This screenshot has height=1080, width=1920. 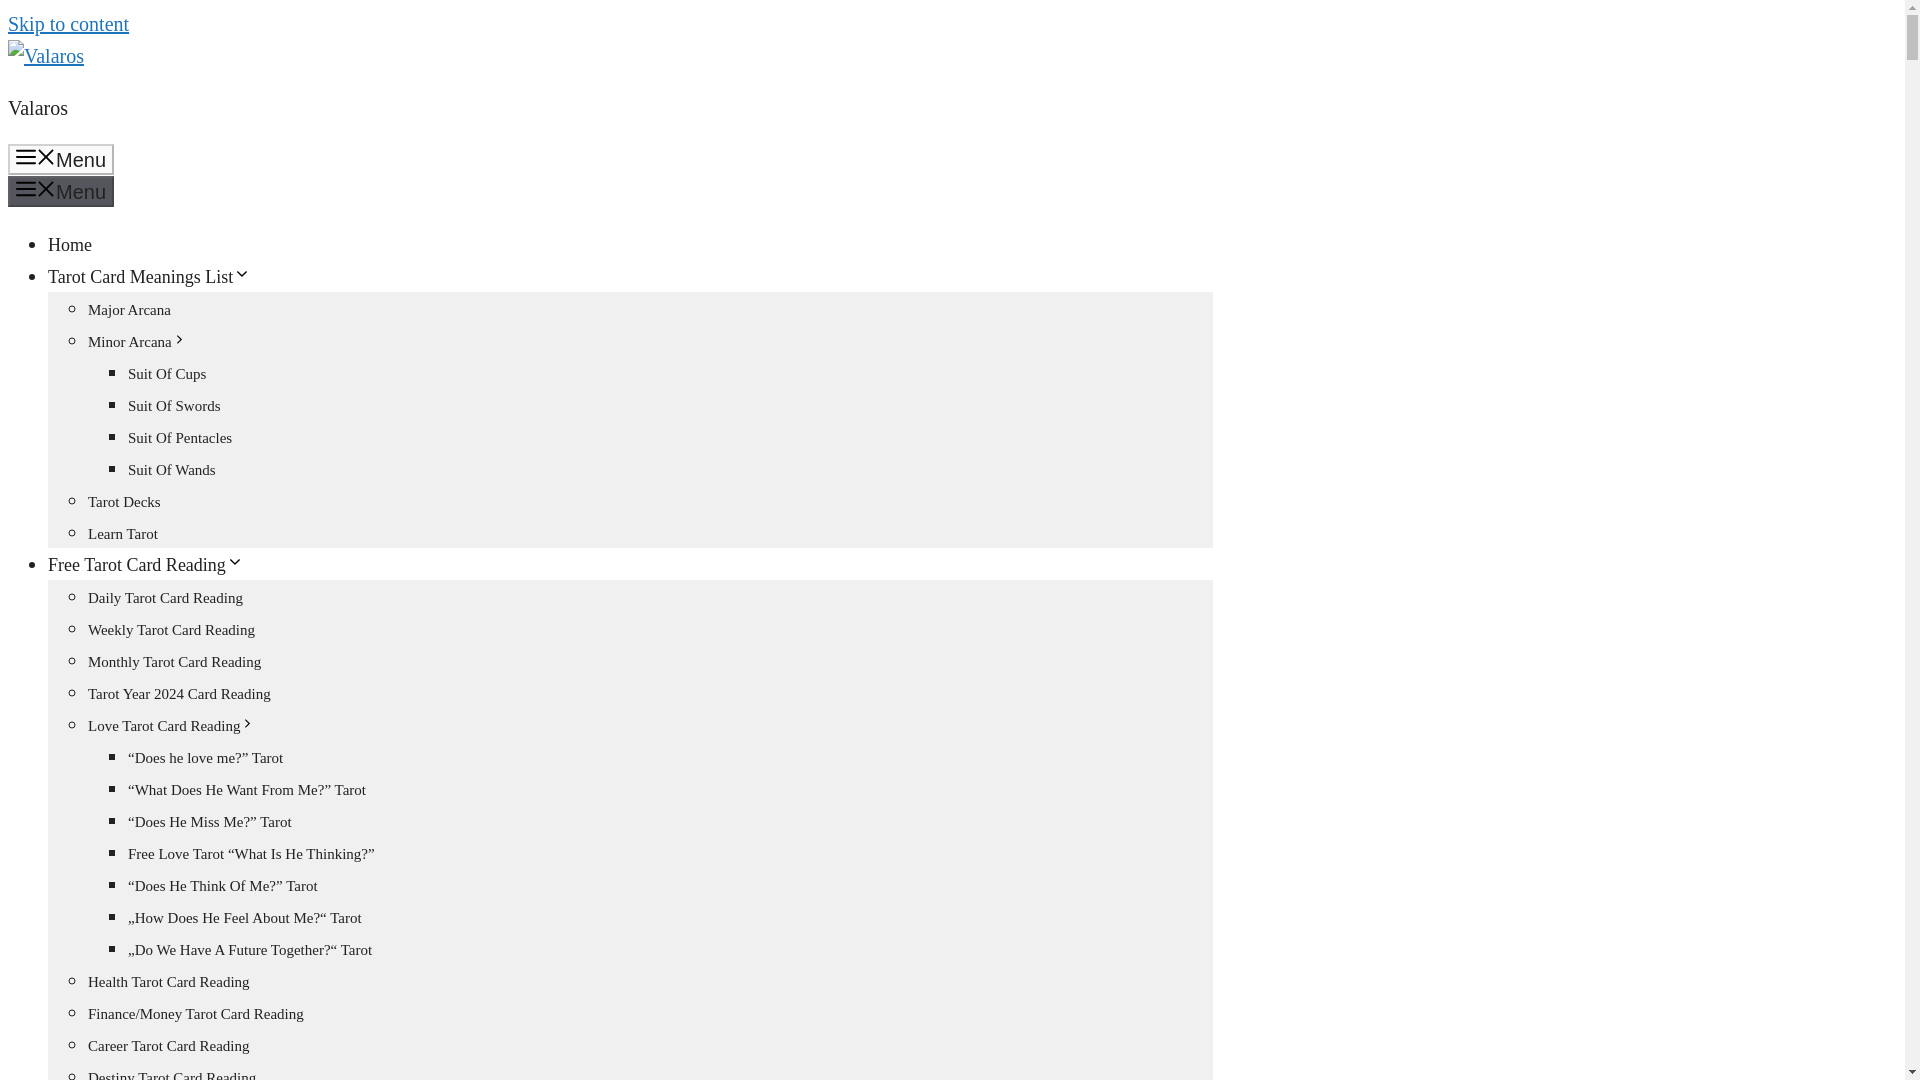 What do you see at coordinates (129, 310) in the screenshot?
I see `Major Arcana` at bounding box center [129, 310].